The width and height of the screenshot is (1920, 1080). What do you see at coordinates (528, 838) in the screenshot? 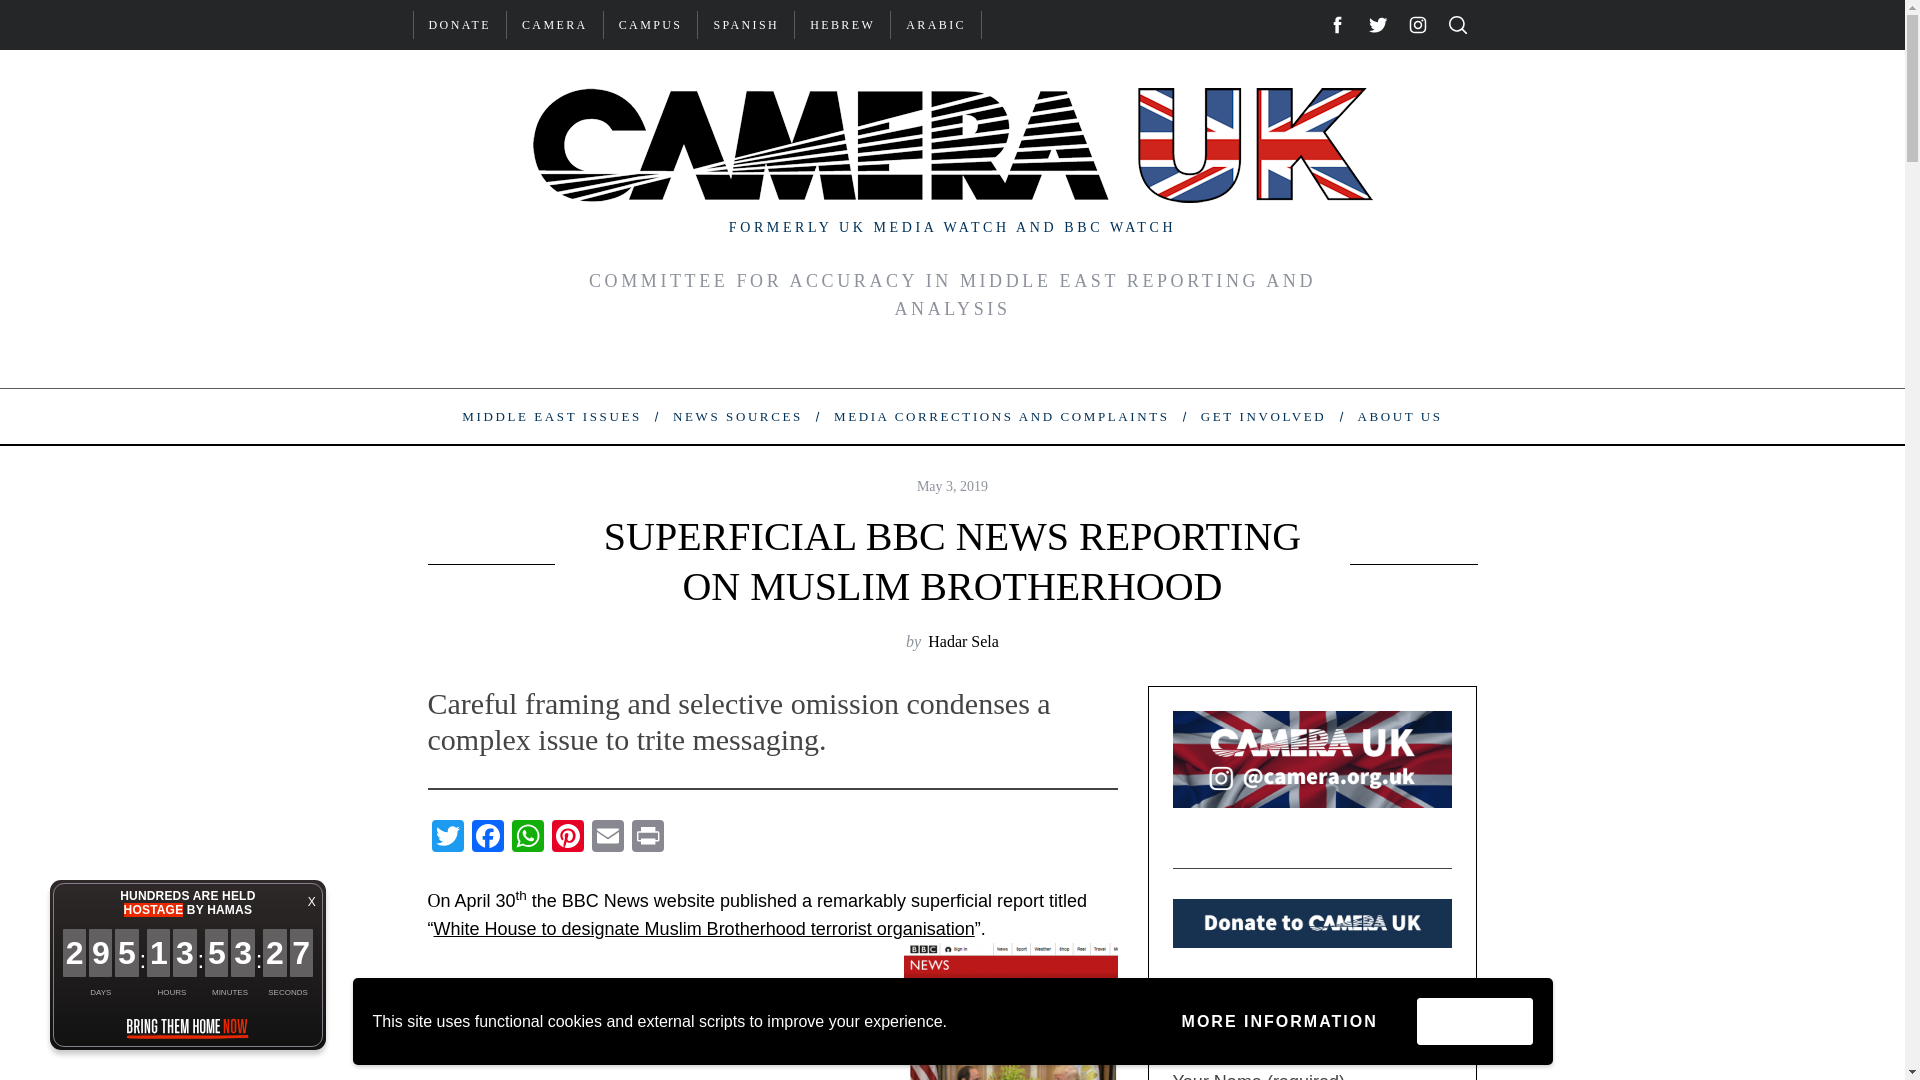
I see `WhatsApp` at bounding box center [528, 838].